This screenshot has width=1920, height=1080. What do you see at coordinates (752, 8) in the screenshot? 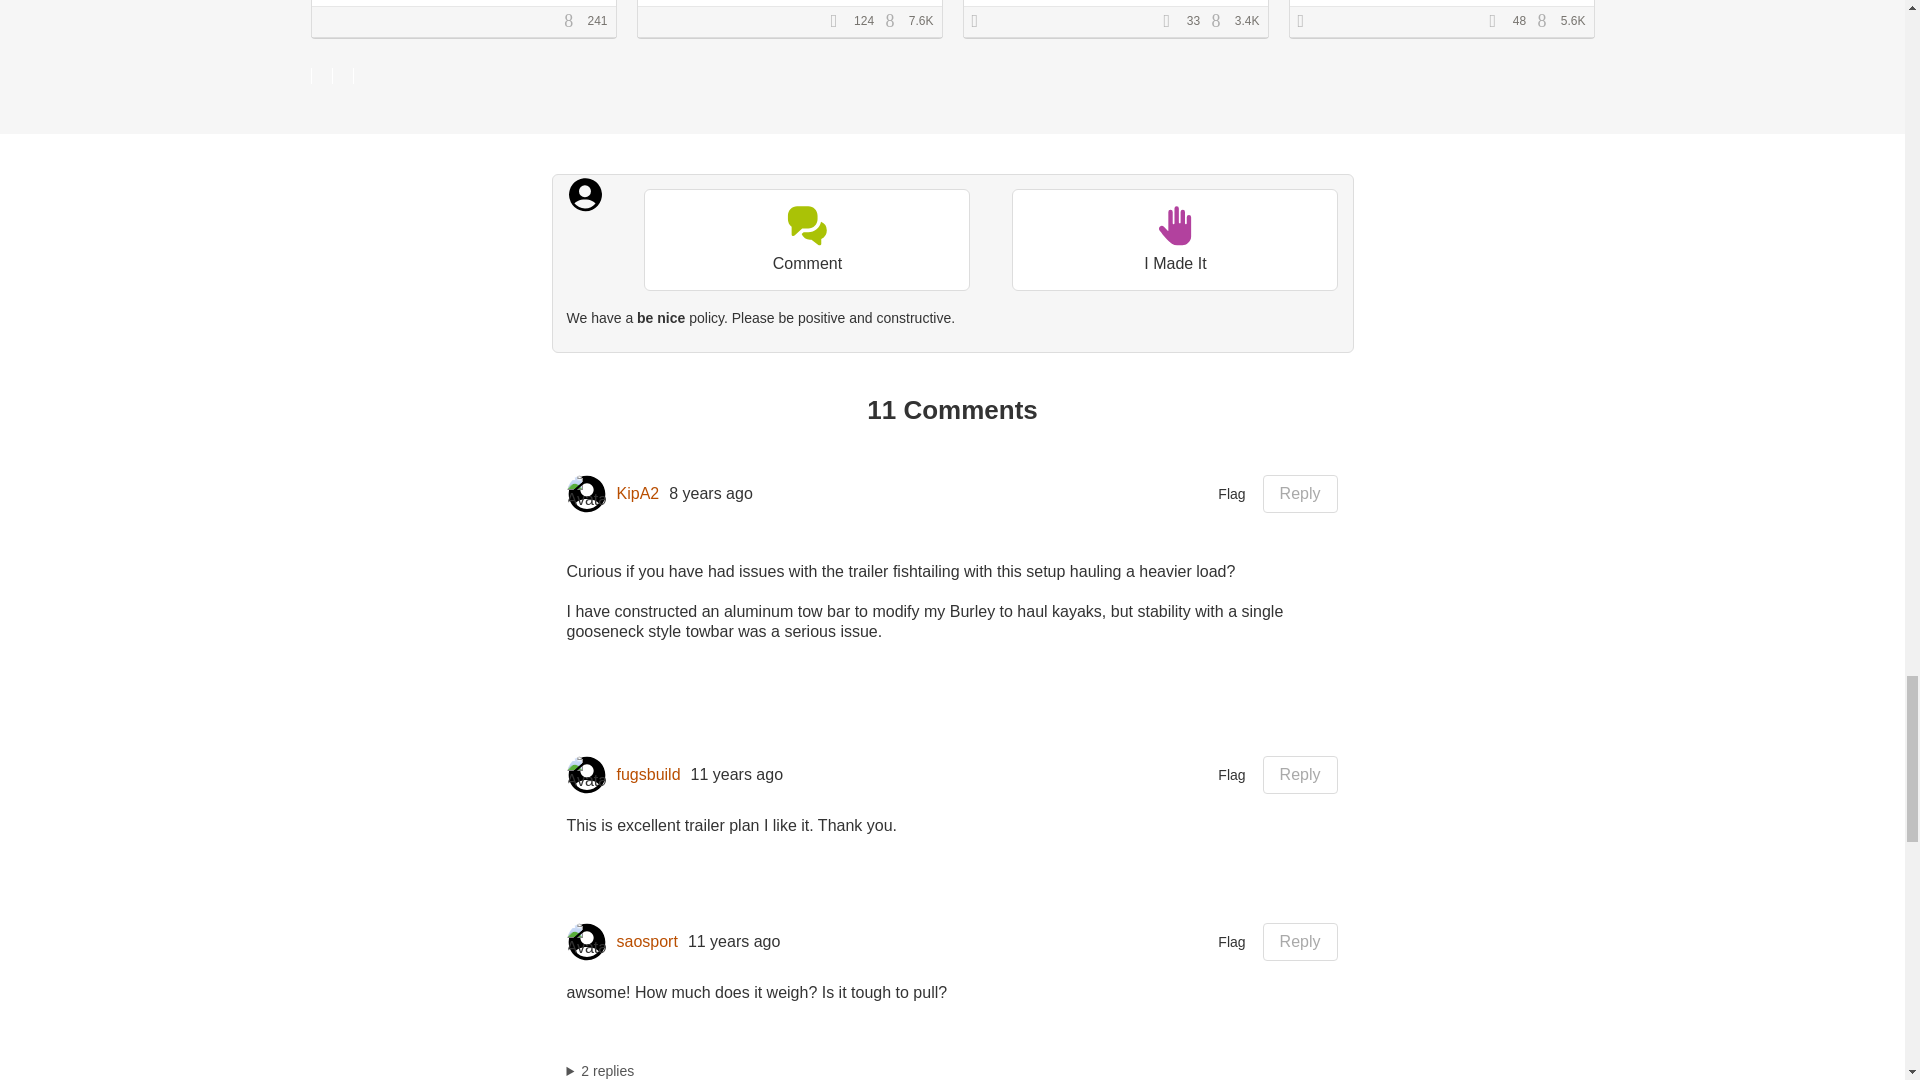
I see `Giovanni Aggiustatutto` at bounding box center [752, 8].